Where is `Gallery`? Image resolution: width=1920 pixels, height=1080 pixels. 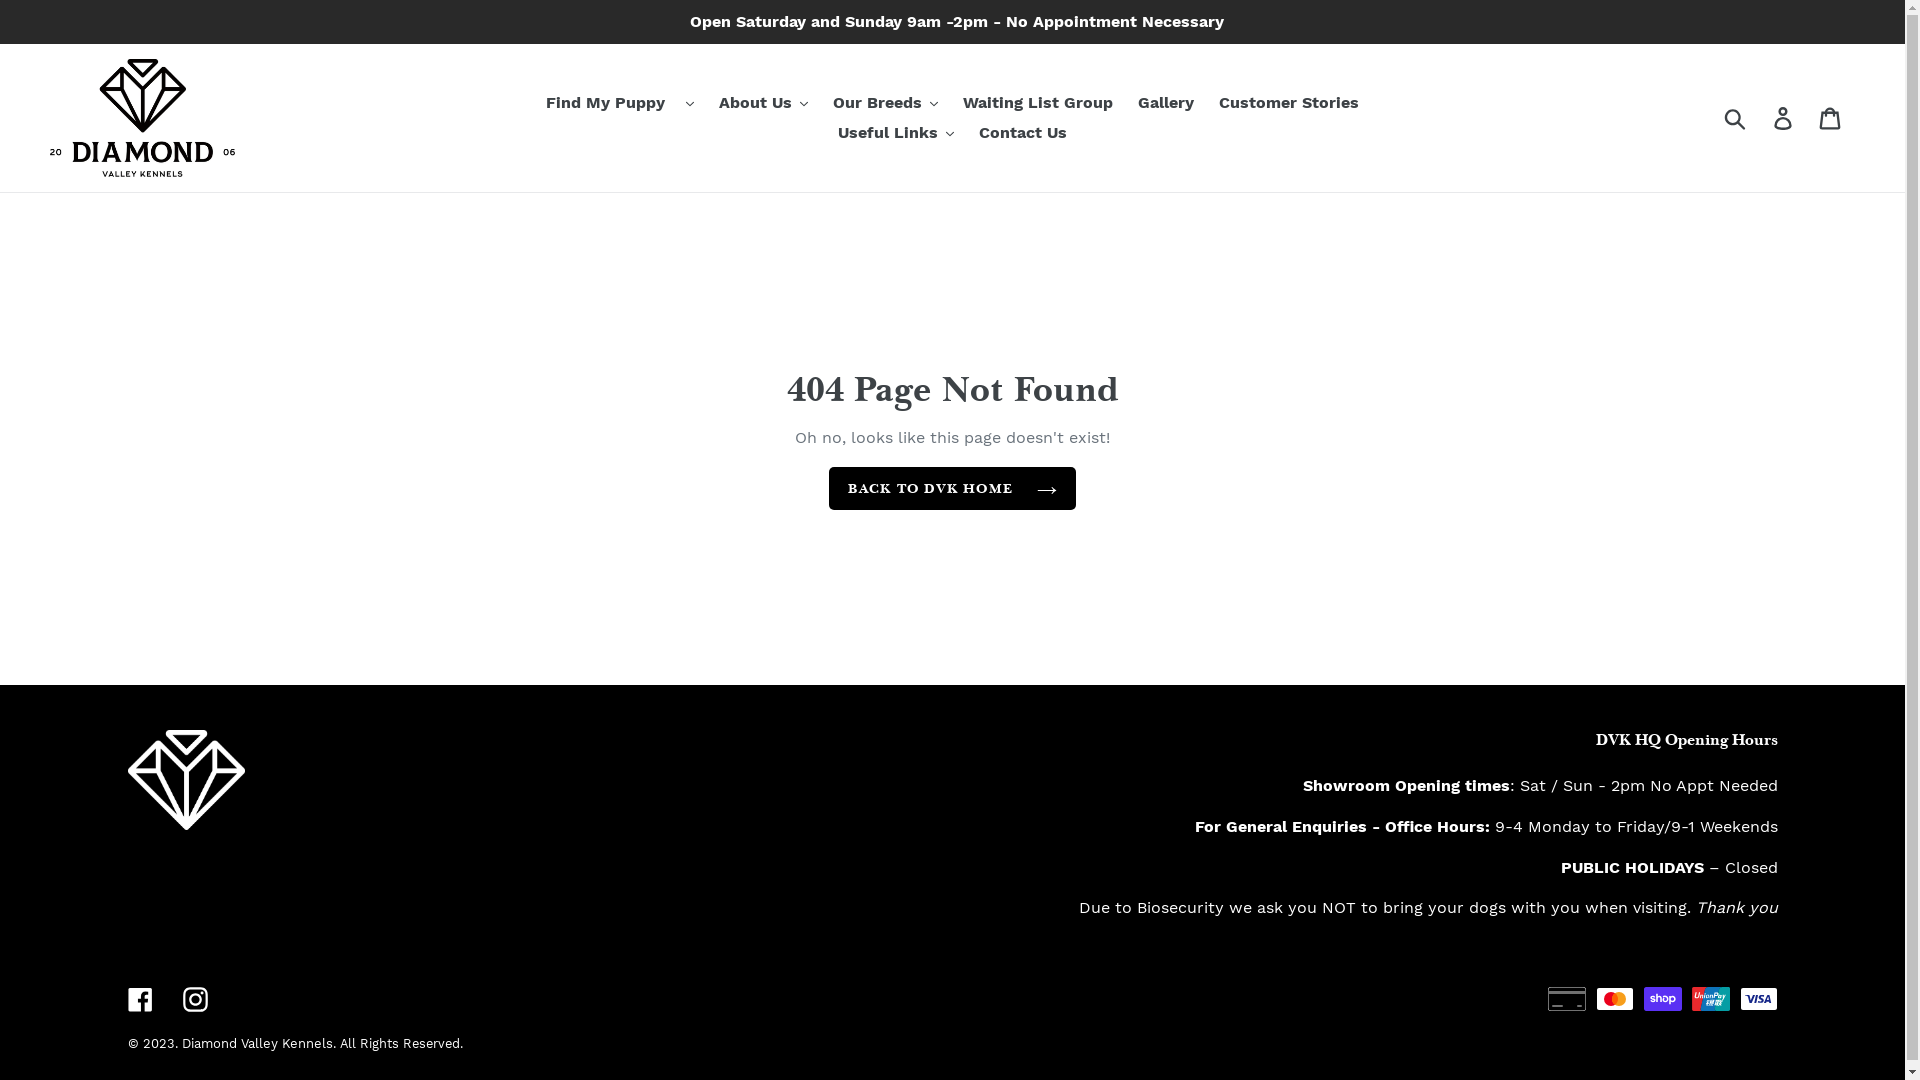
Gallery is located at coordinates (1166, 103).